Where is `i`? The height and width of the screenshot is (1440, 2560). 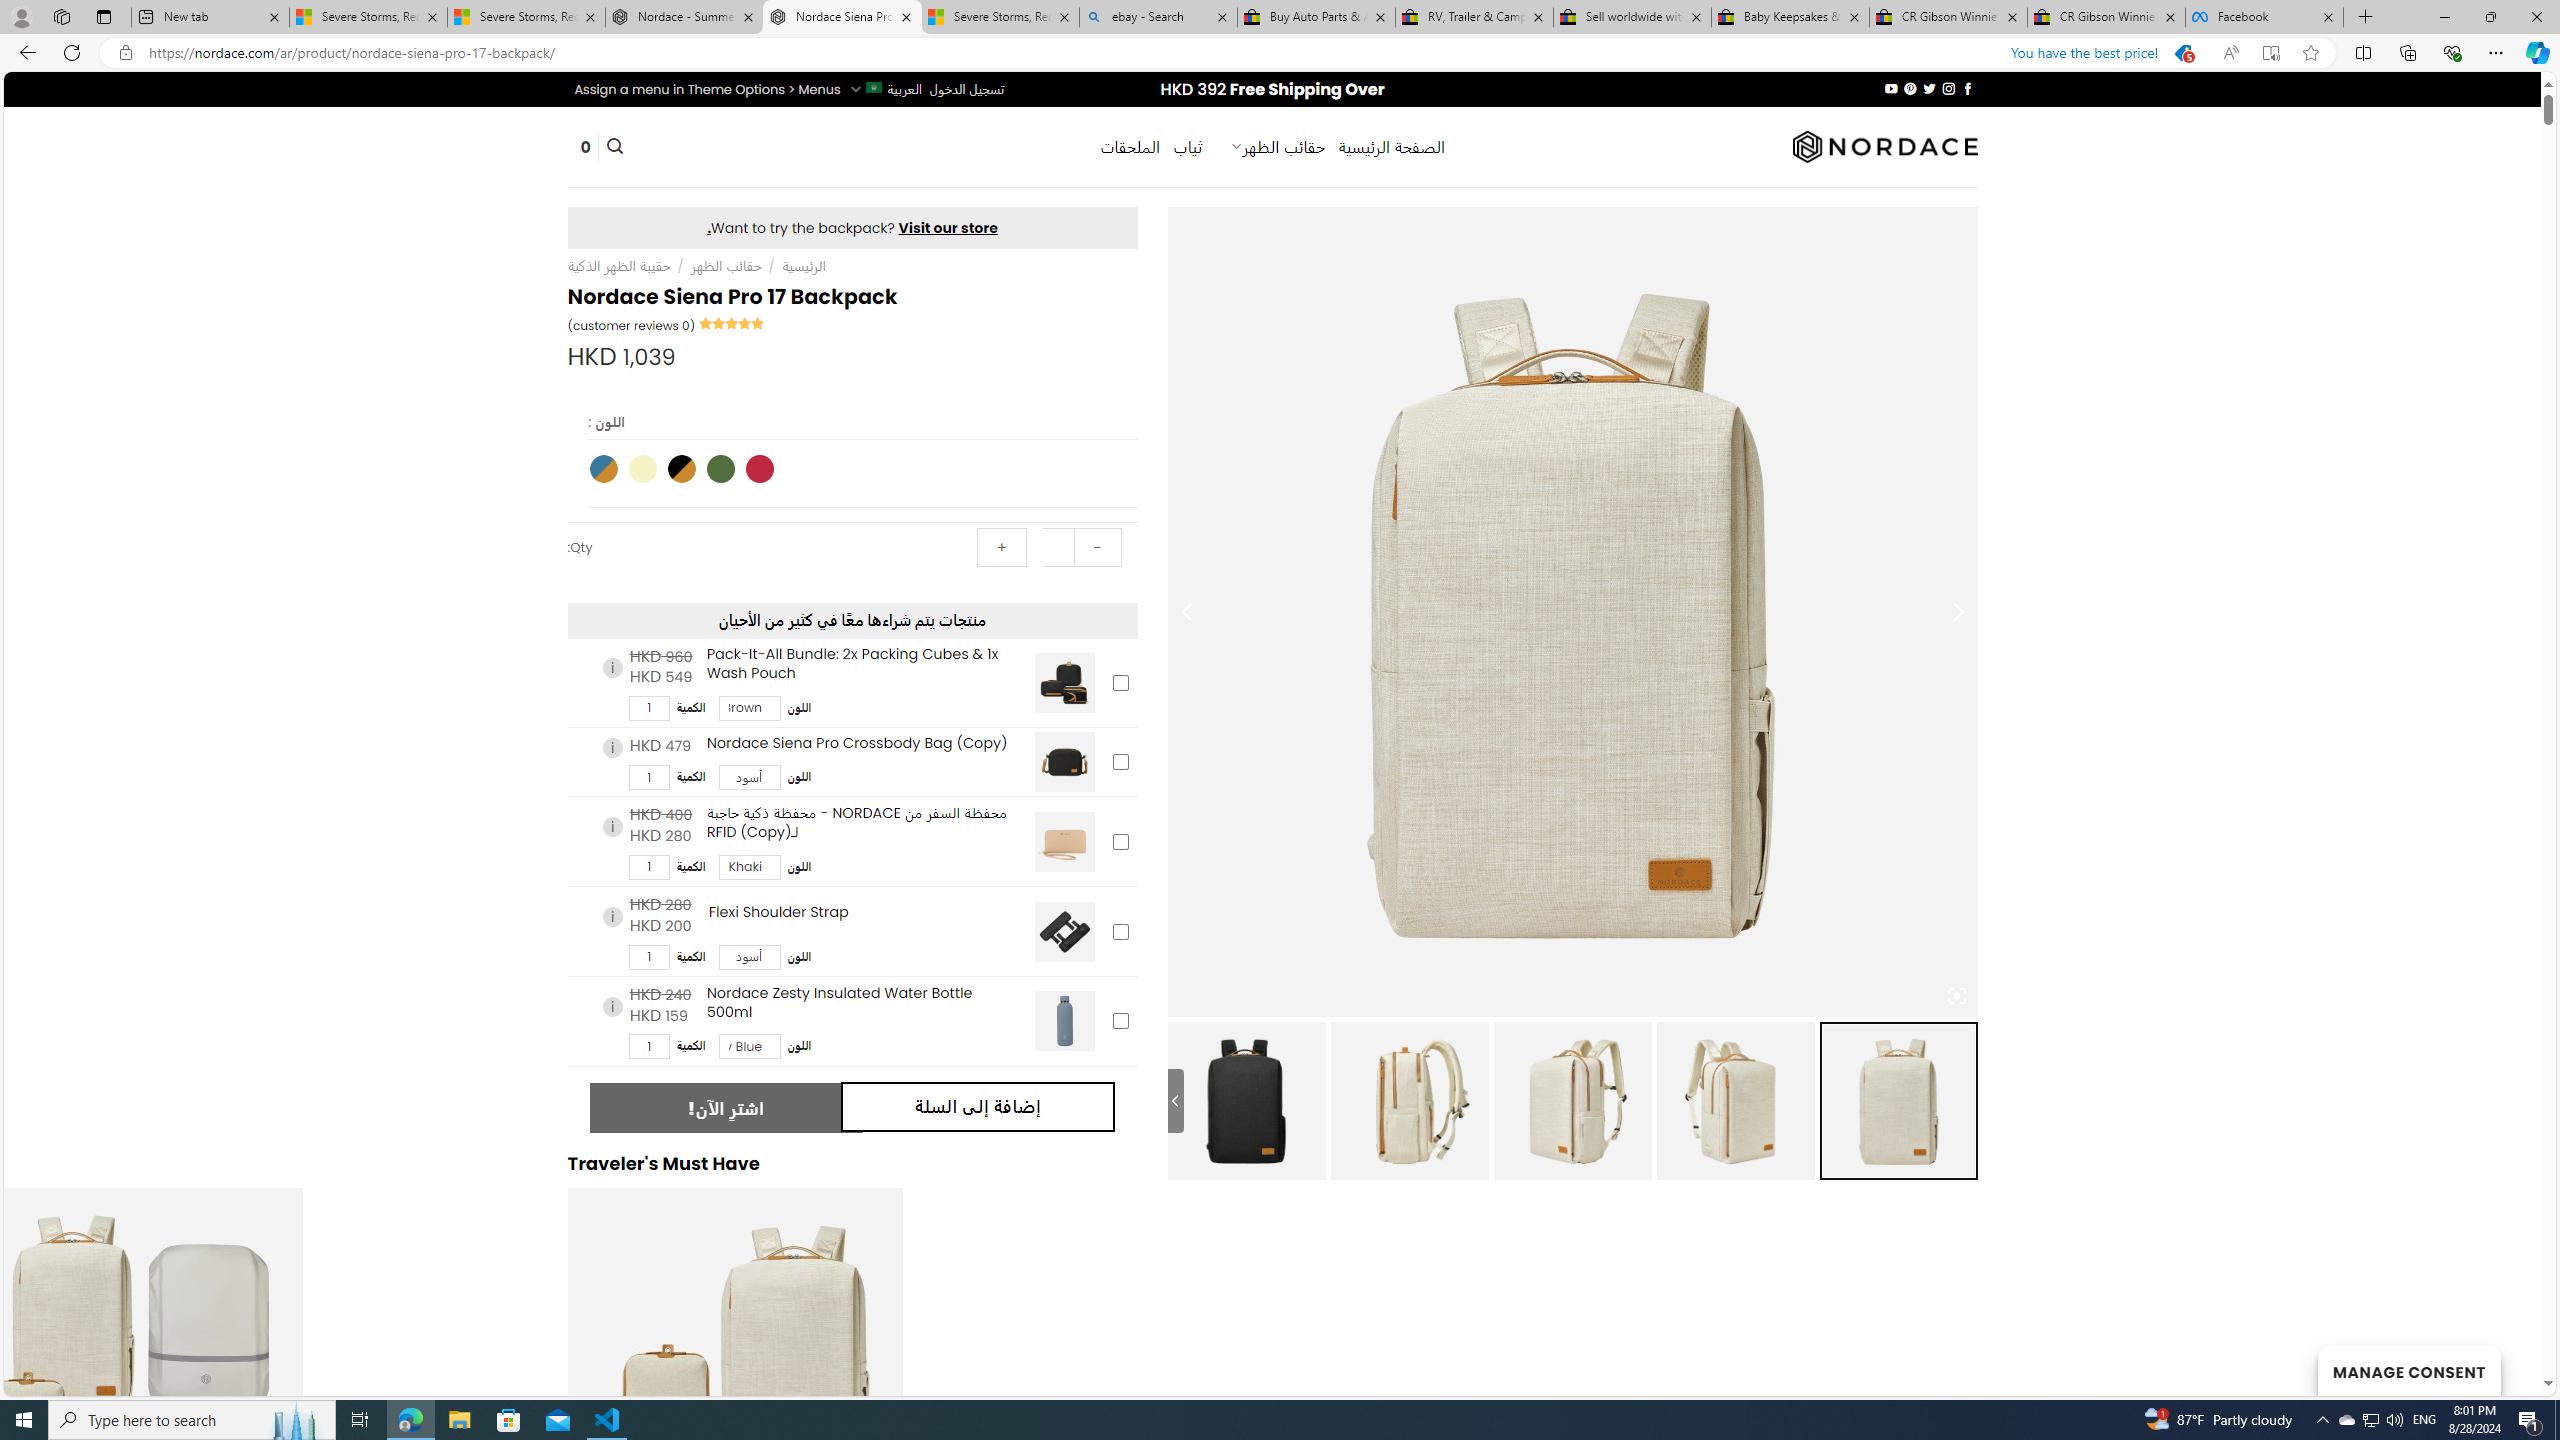 i is located at coordinates (612, 1006).